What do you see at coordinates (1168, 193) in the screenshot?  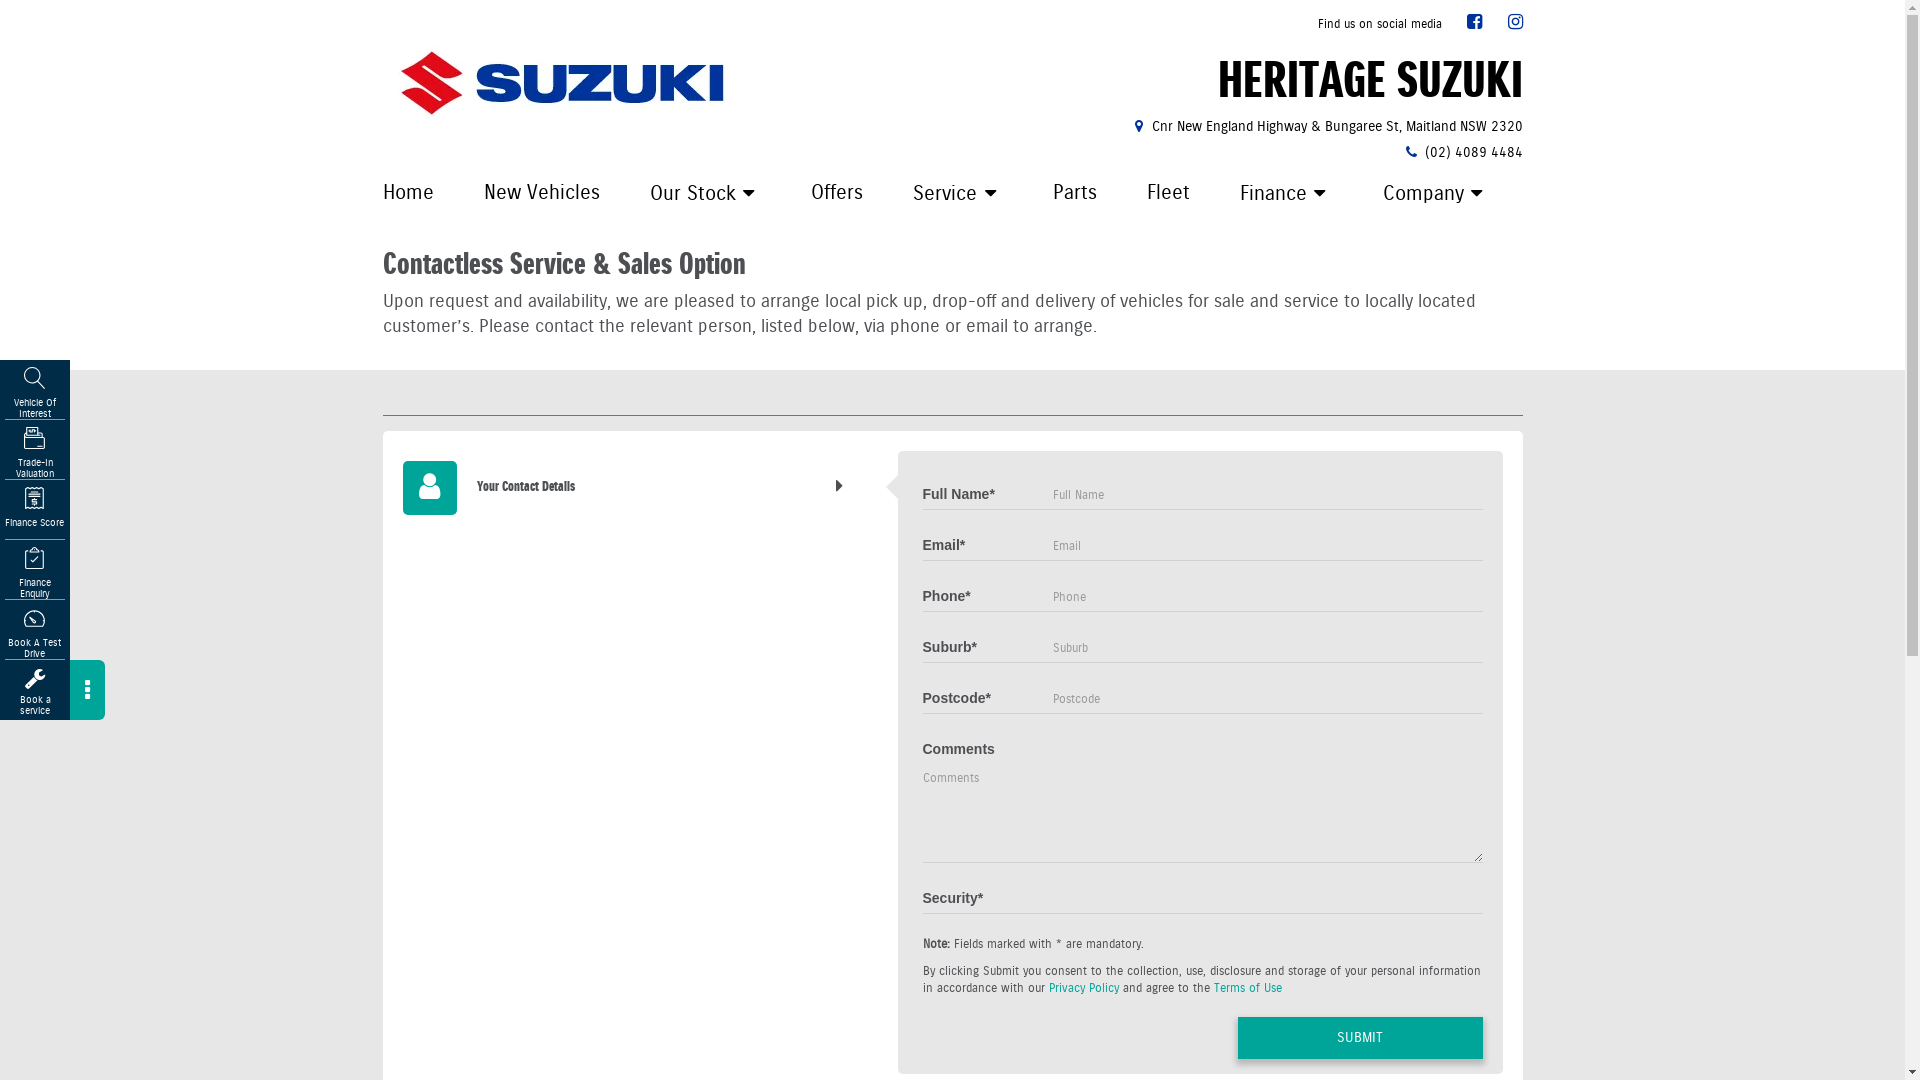 I see `Fleet` at bounding box center [1168, 193].